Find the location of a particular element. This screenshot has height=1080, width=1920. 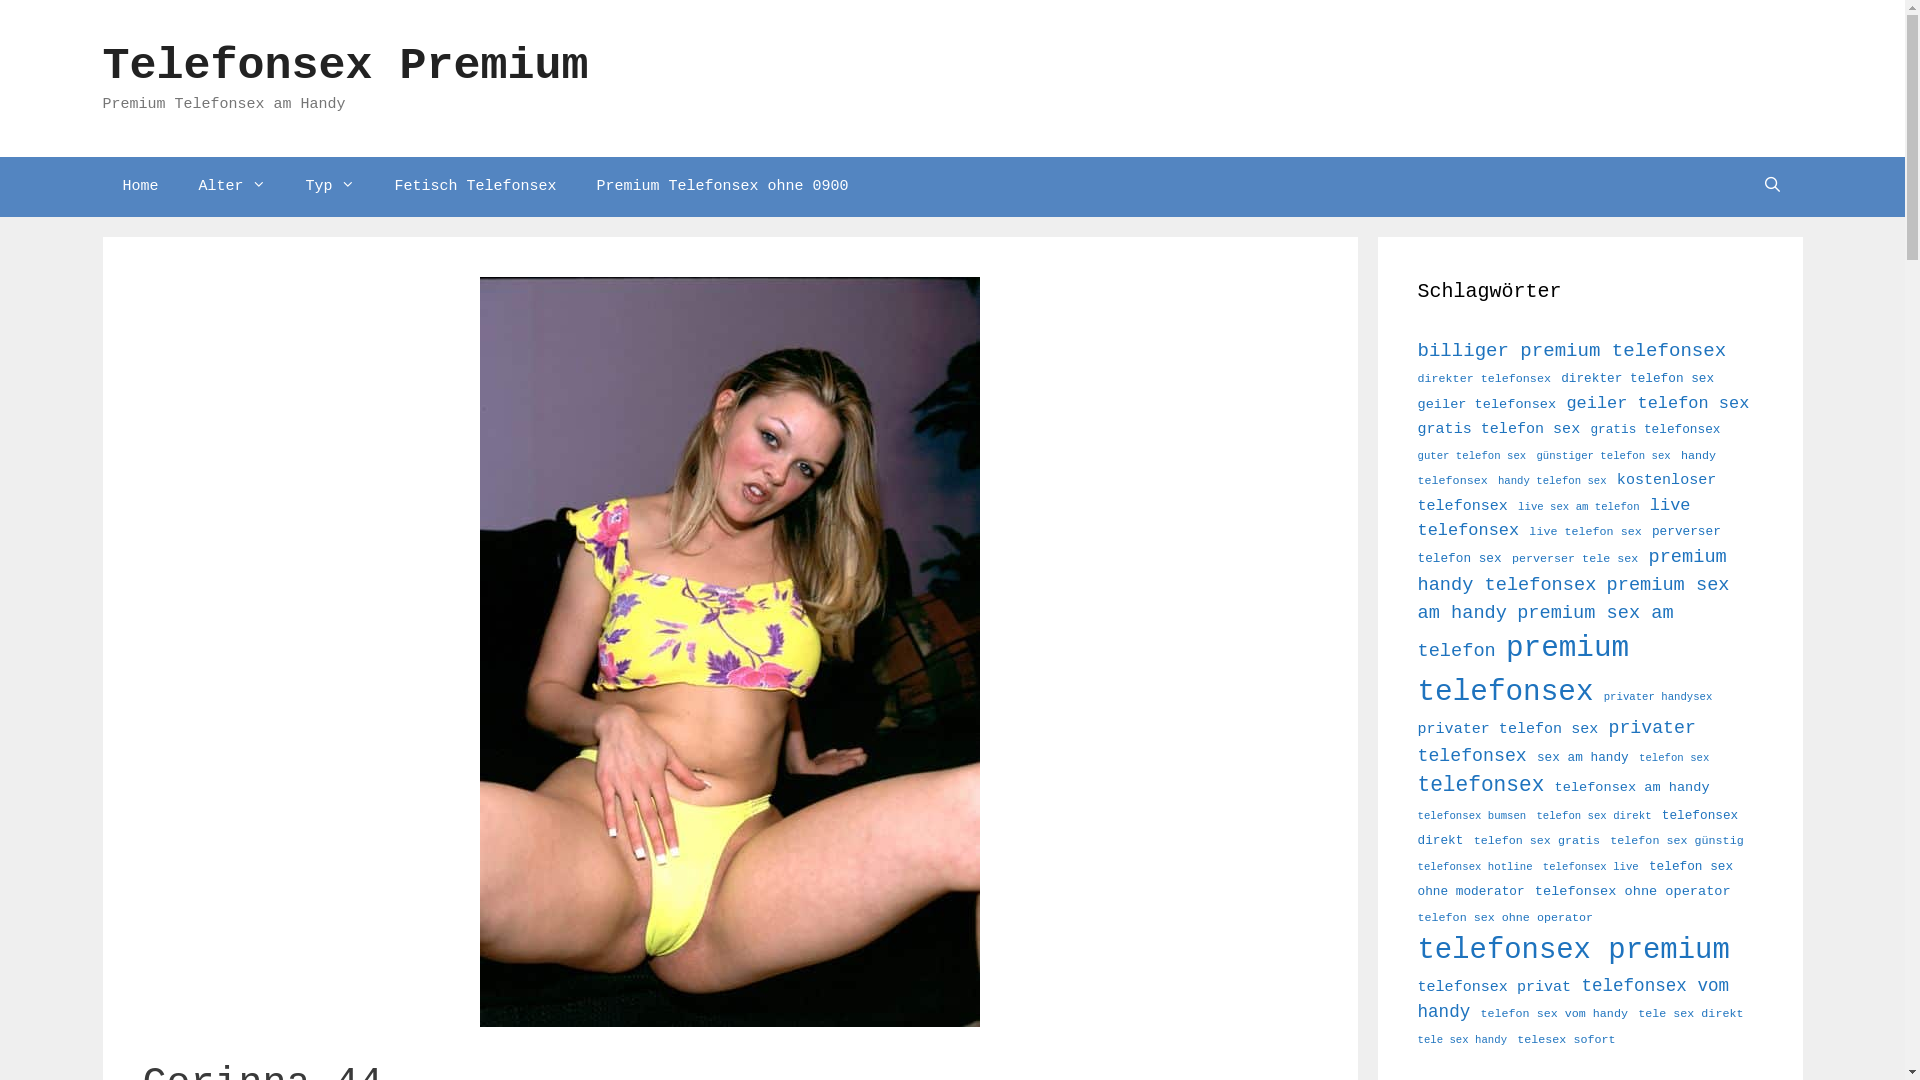

perverser telefon sex is located at coordinates (1570, 545).